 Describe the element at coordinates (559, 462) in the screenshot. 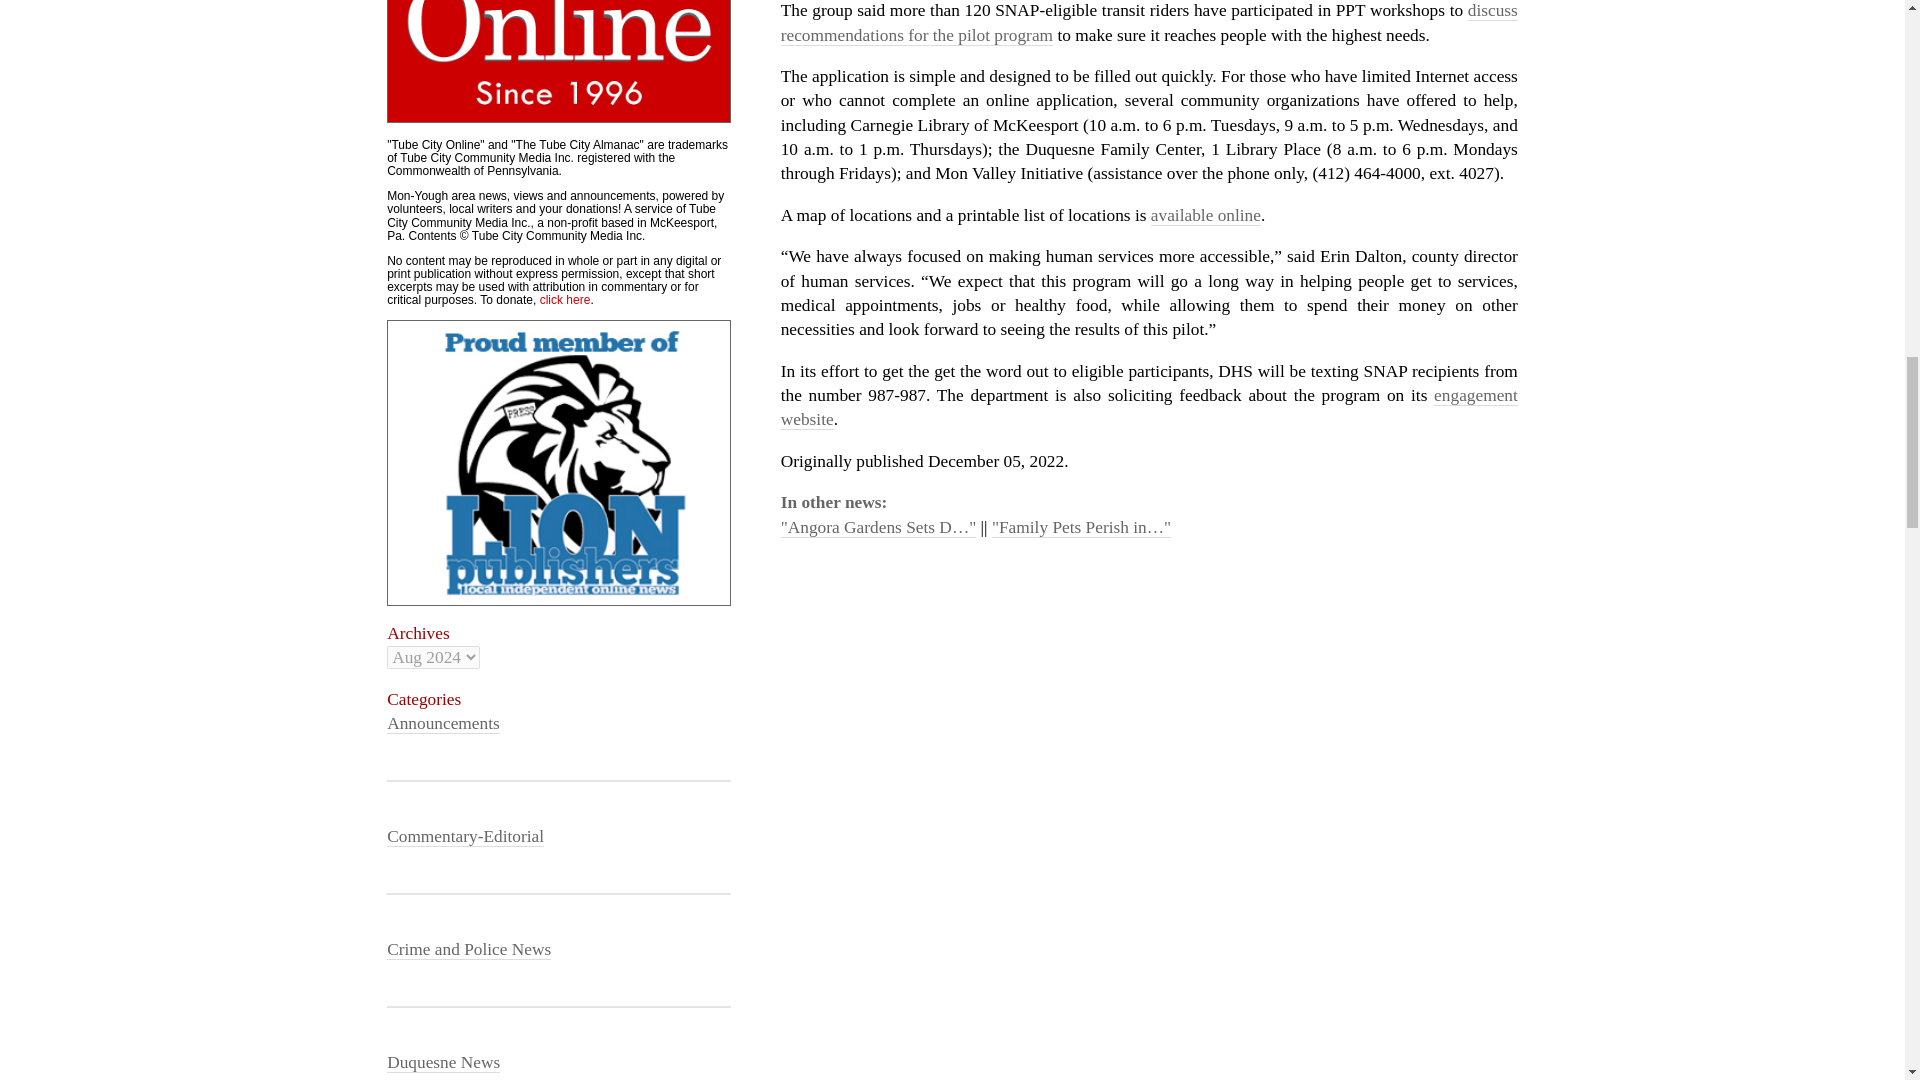

I see `Member, Local Independent Online Publishers` at that location.